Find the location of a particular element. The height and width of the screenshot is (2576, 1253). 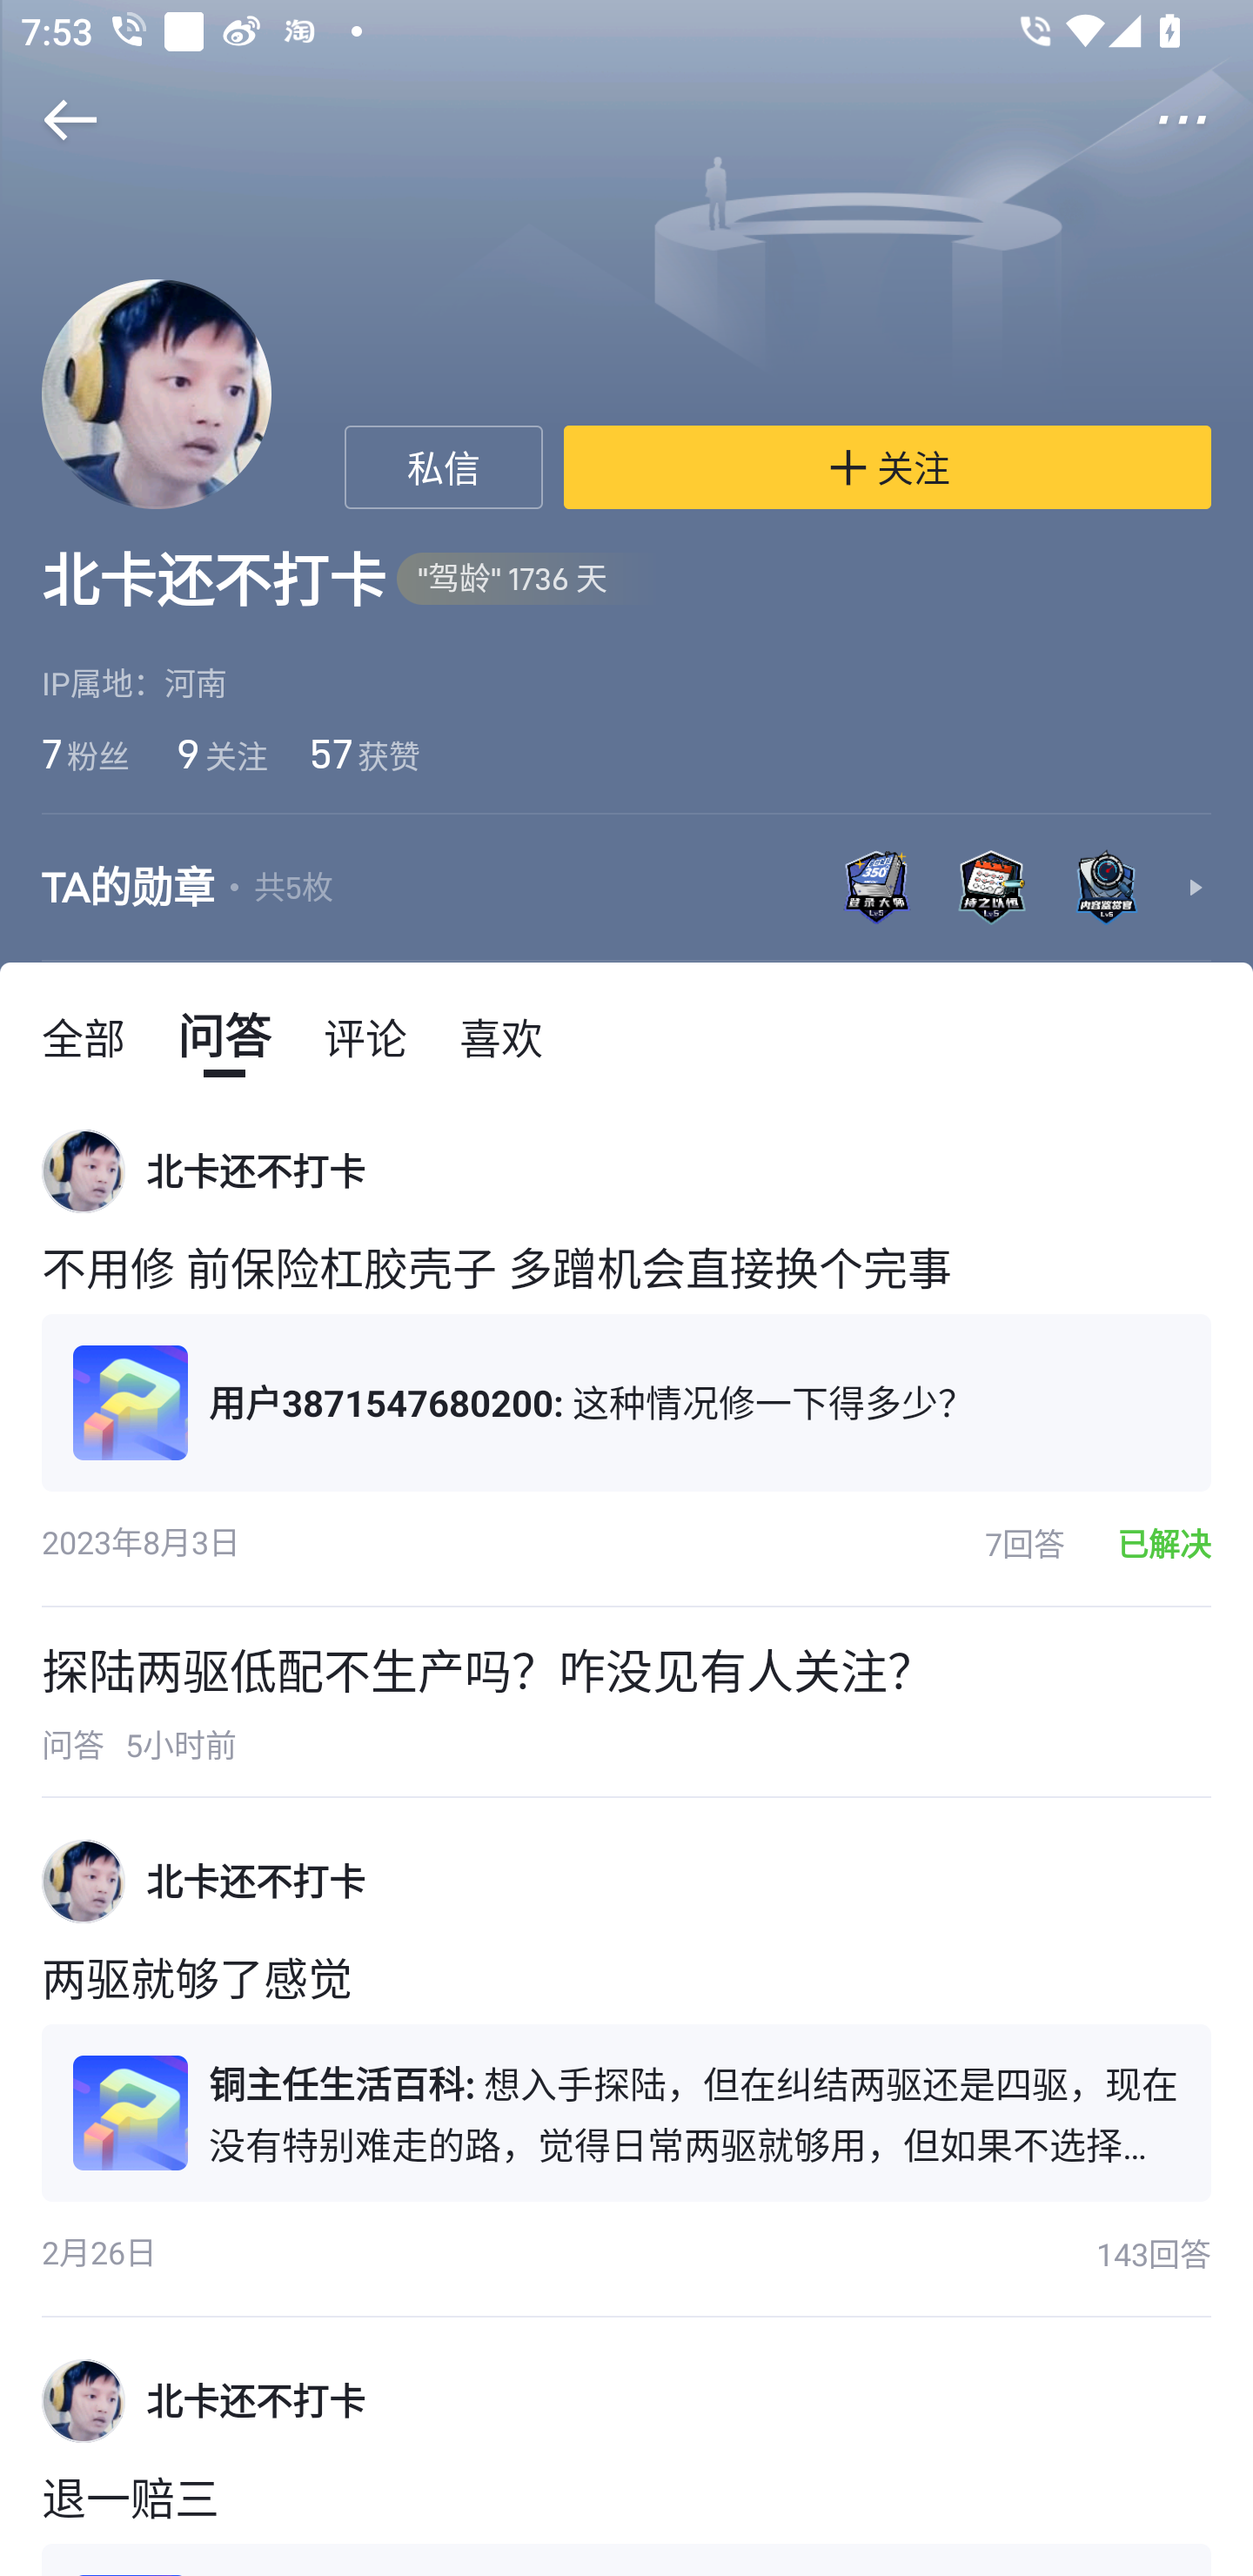

北卡还不打卡 is located at coordinates (256, 1882).